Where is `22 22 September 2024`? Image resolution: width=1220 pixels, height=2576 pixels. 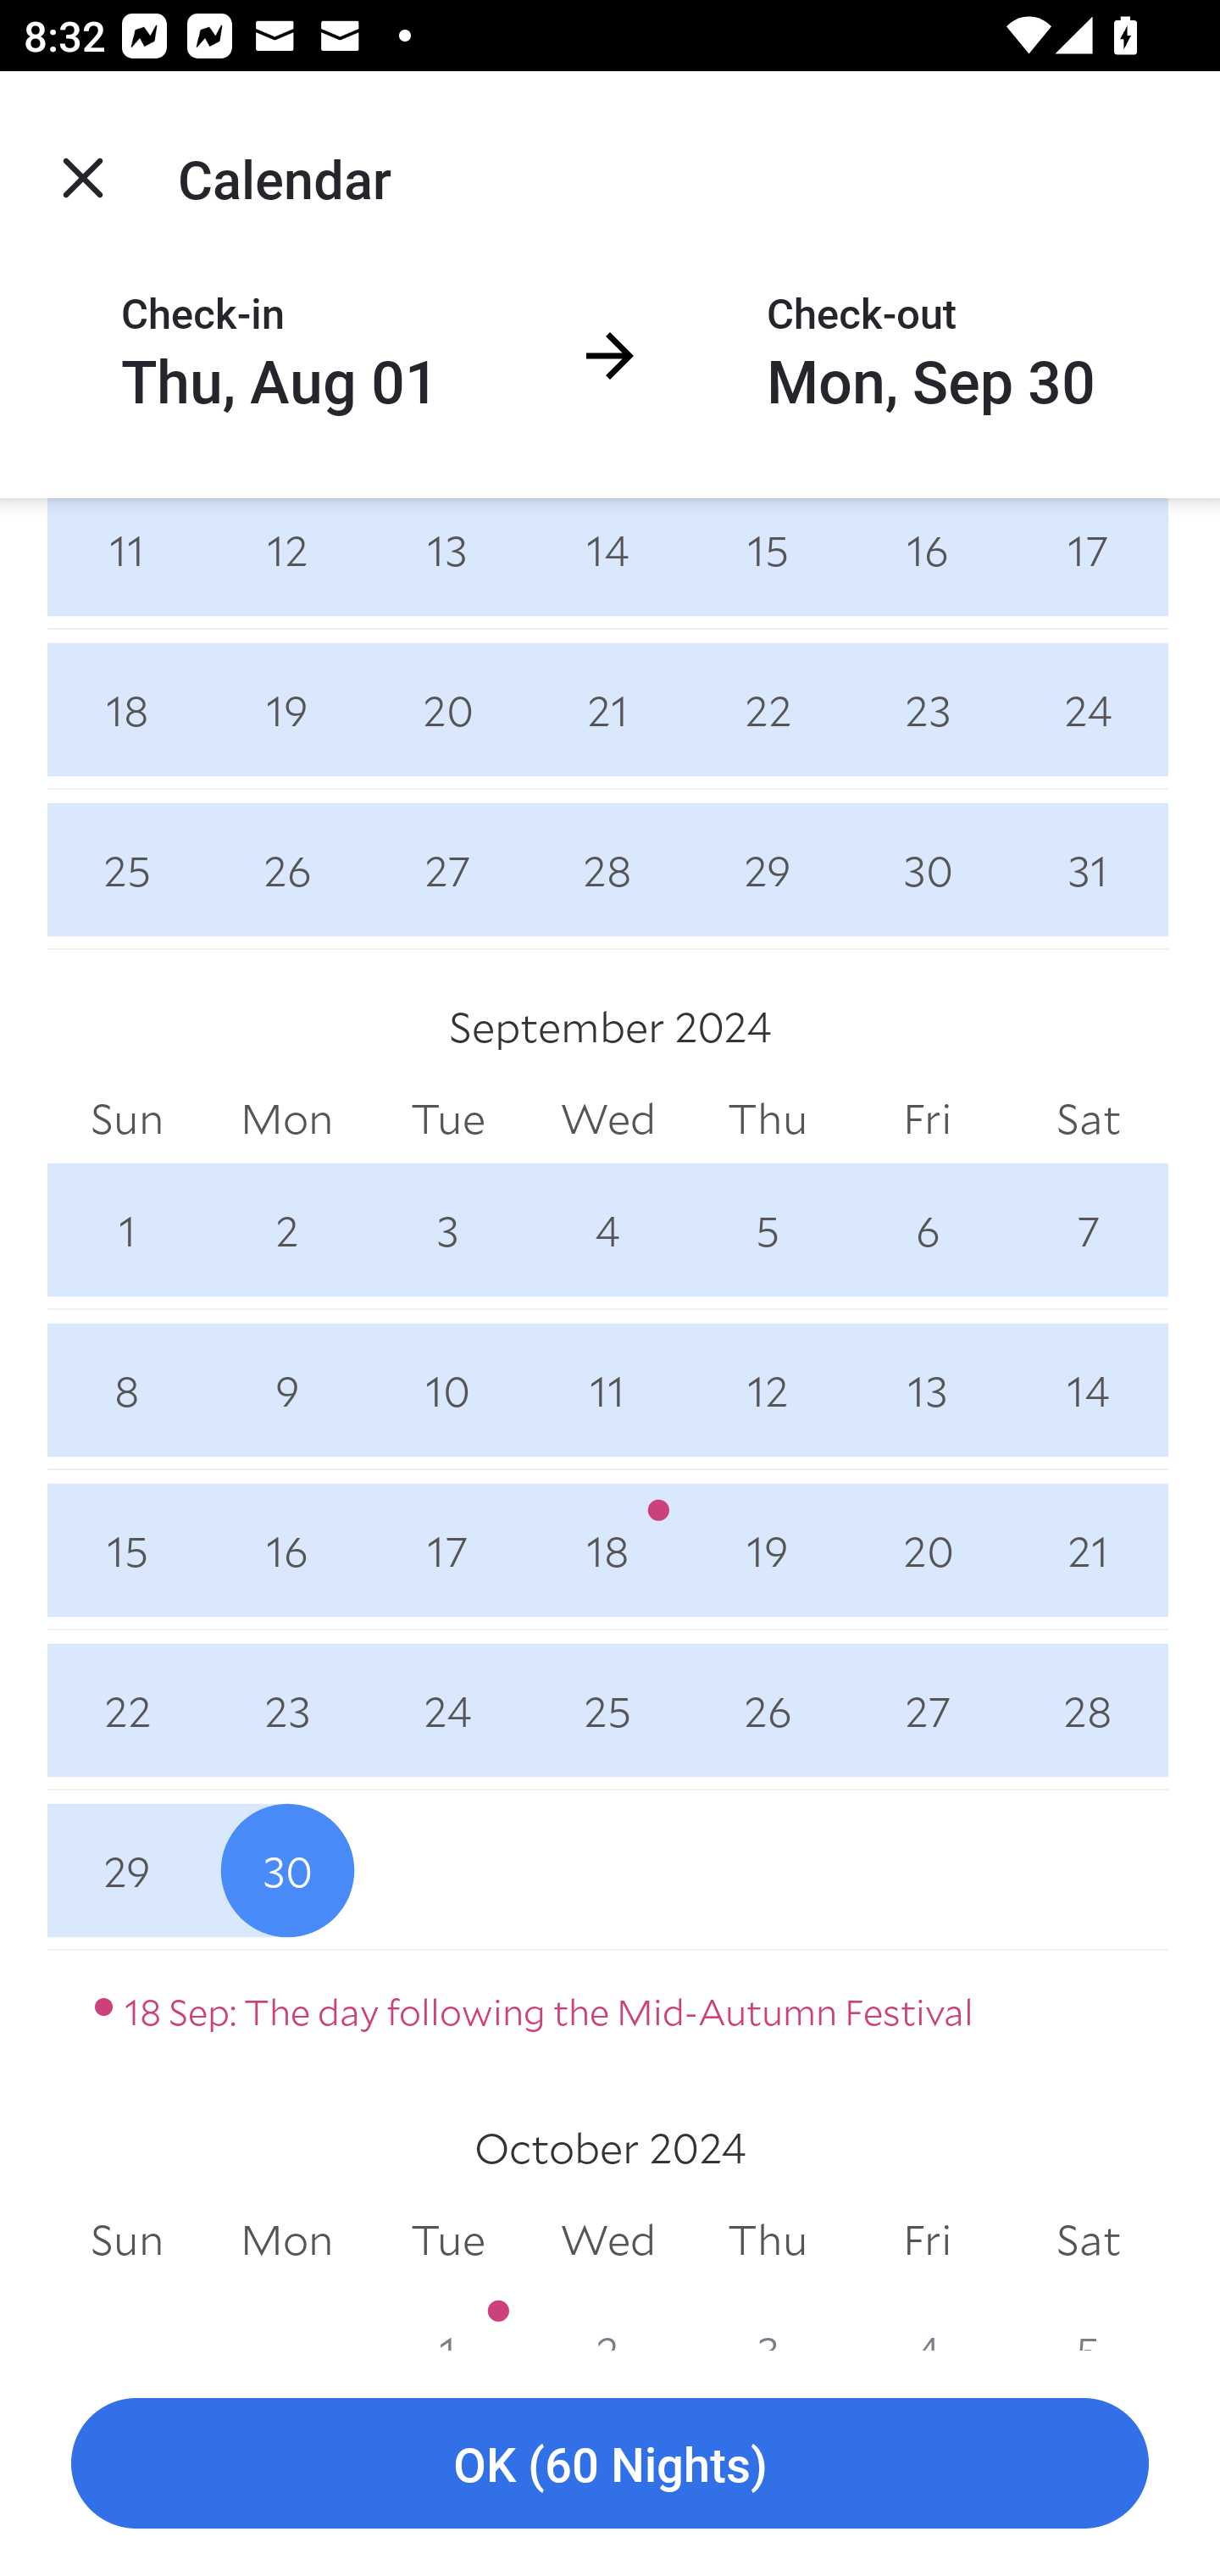
22 22 September 2024 is located at coordinates (127, 1710).